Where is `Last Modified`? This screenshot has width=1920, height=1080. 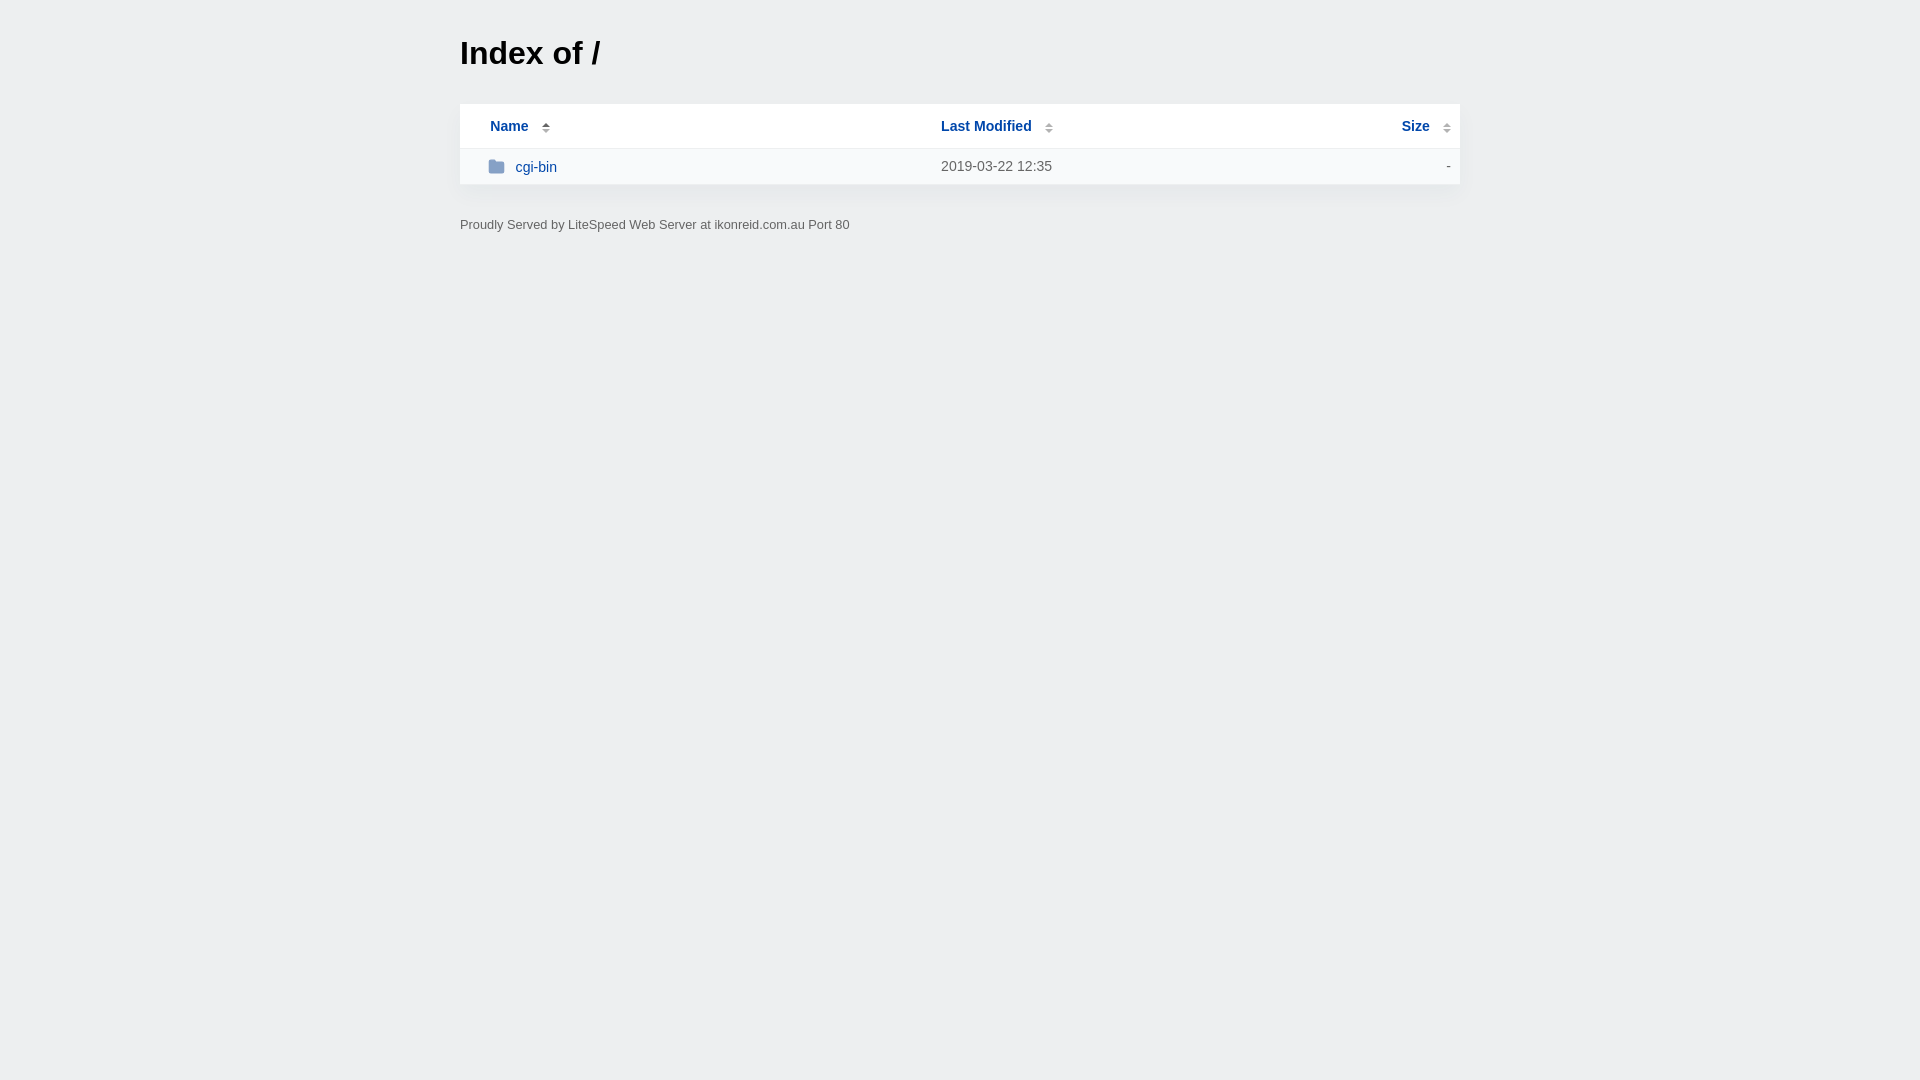
Last Modified is located at coordinates (997, 126).